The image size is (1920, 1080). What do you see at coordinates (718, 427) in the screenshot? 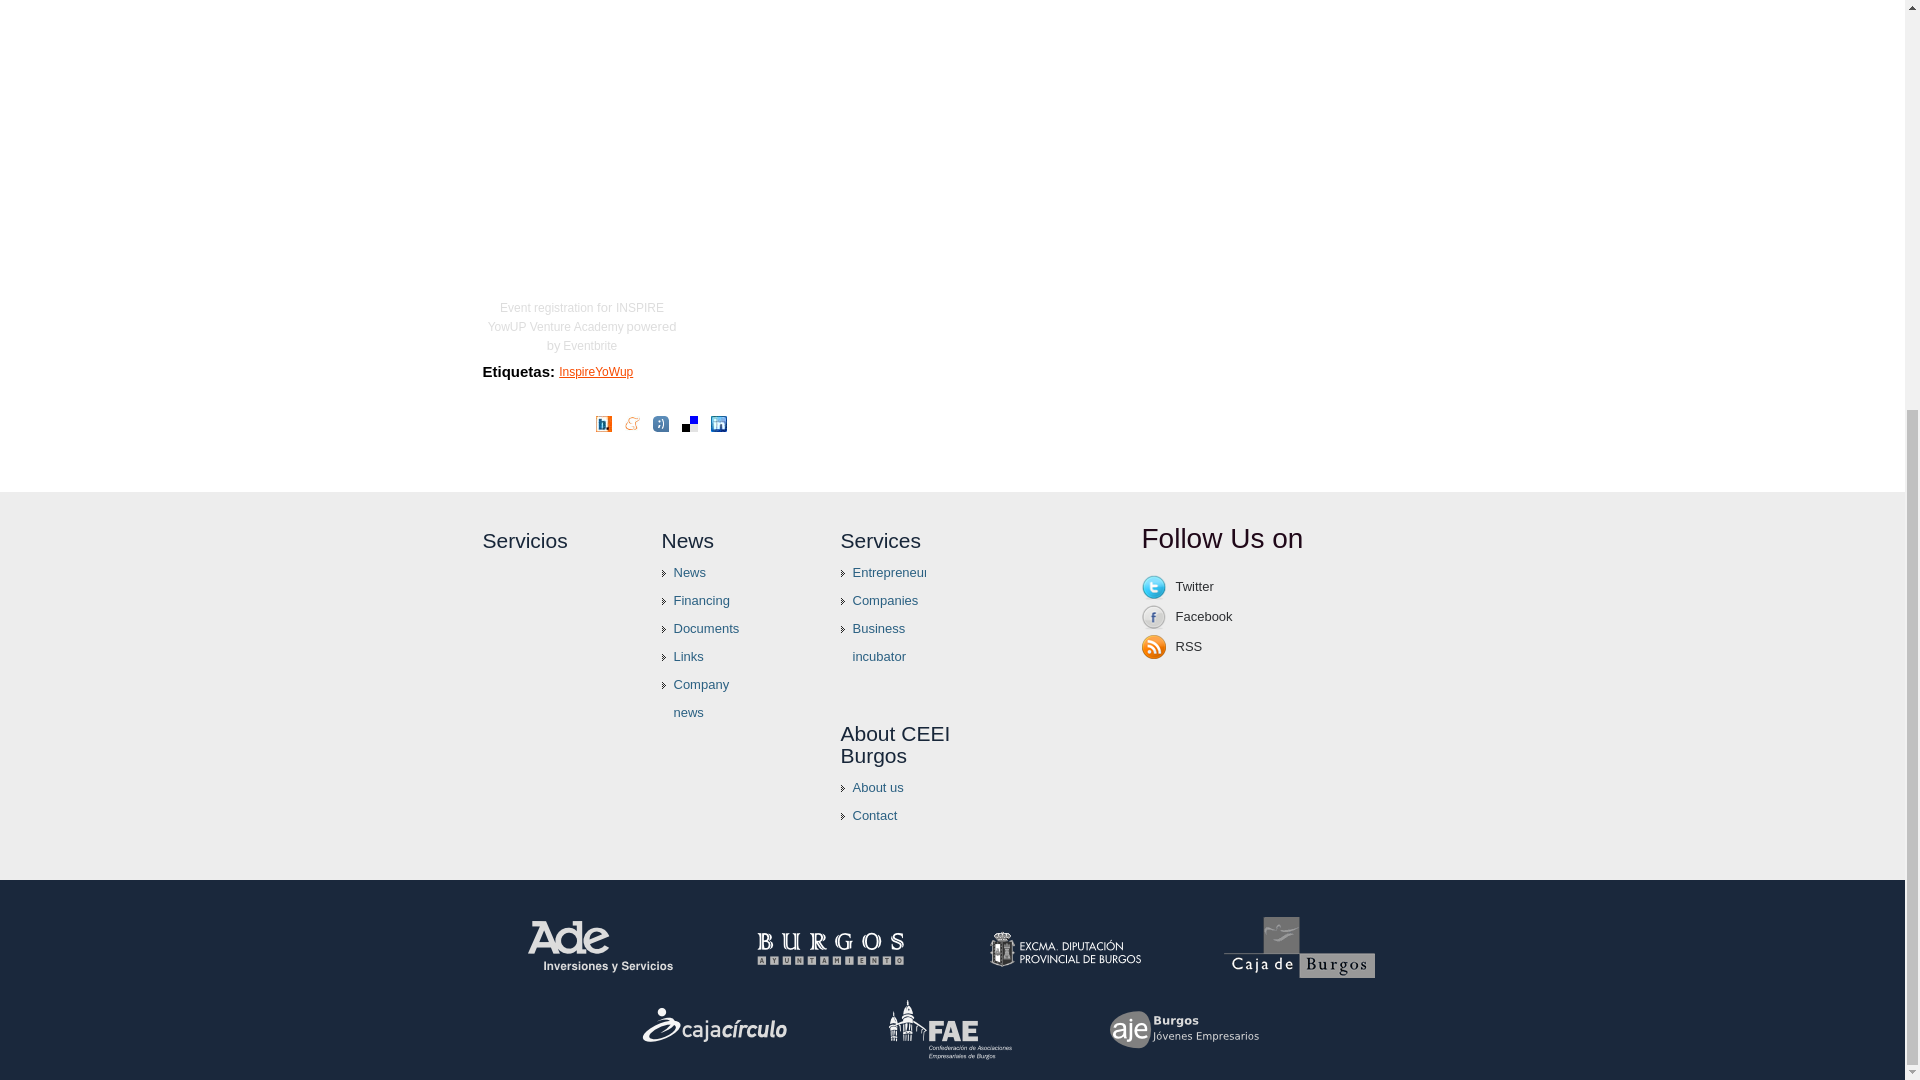
I see `Publicar en LinkedIn` at bounding box center [718, 427].